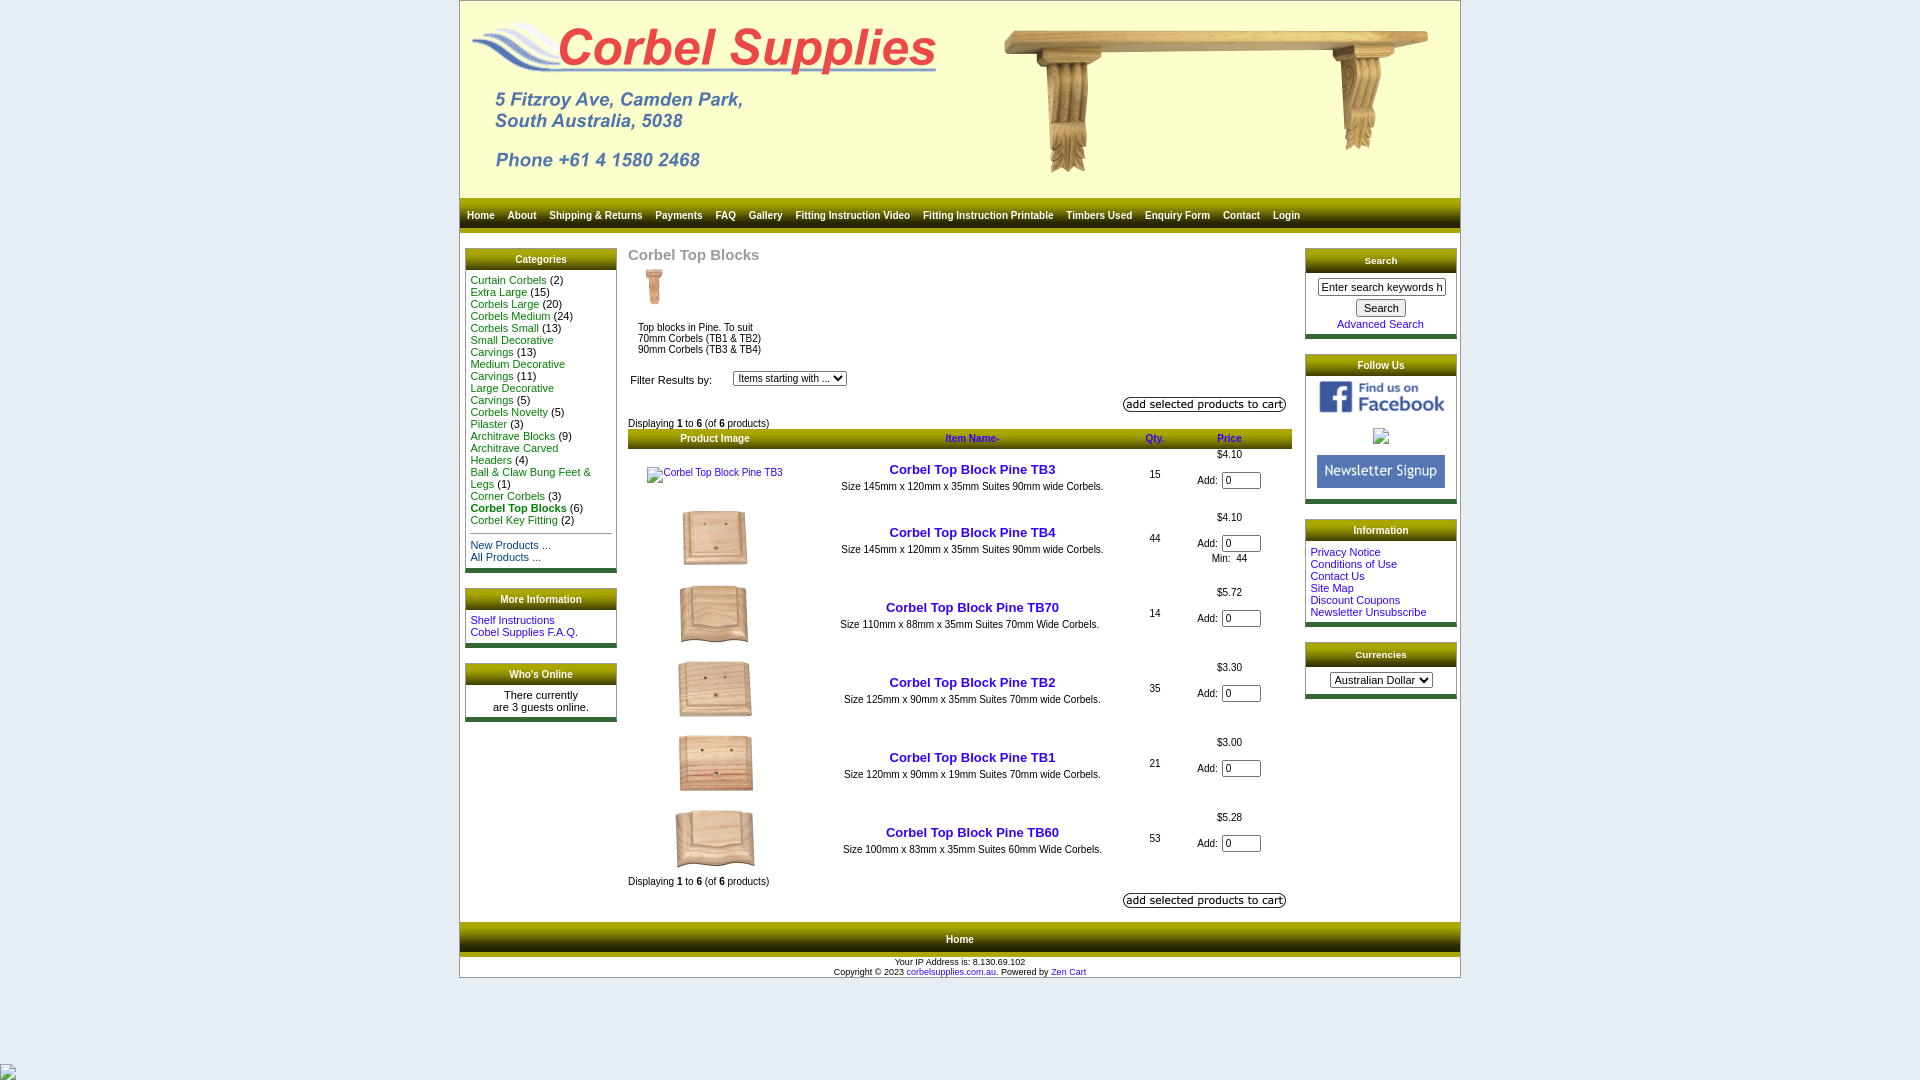 The width and height of the screenshot is (1920, 1080). I want to click on FAQ, so click(726, 216).